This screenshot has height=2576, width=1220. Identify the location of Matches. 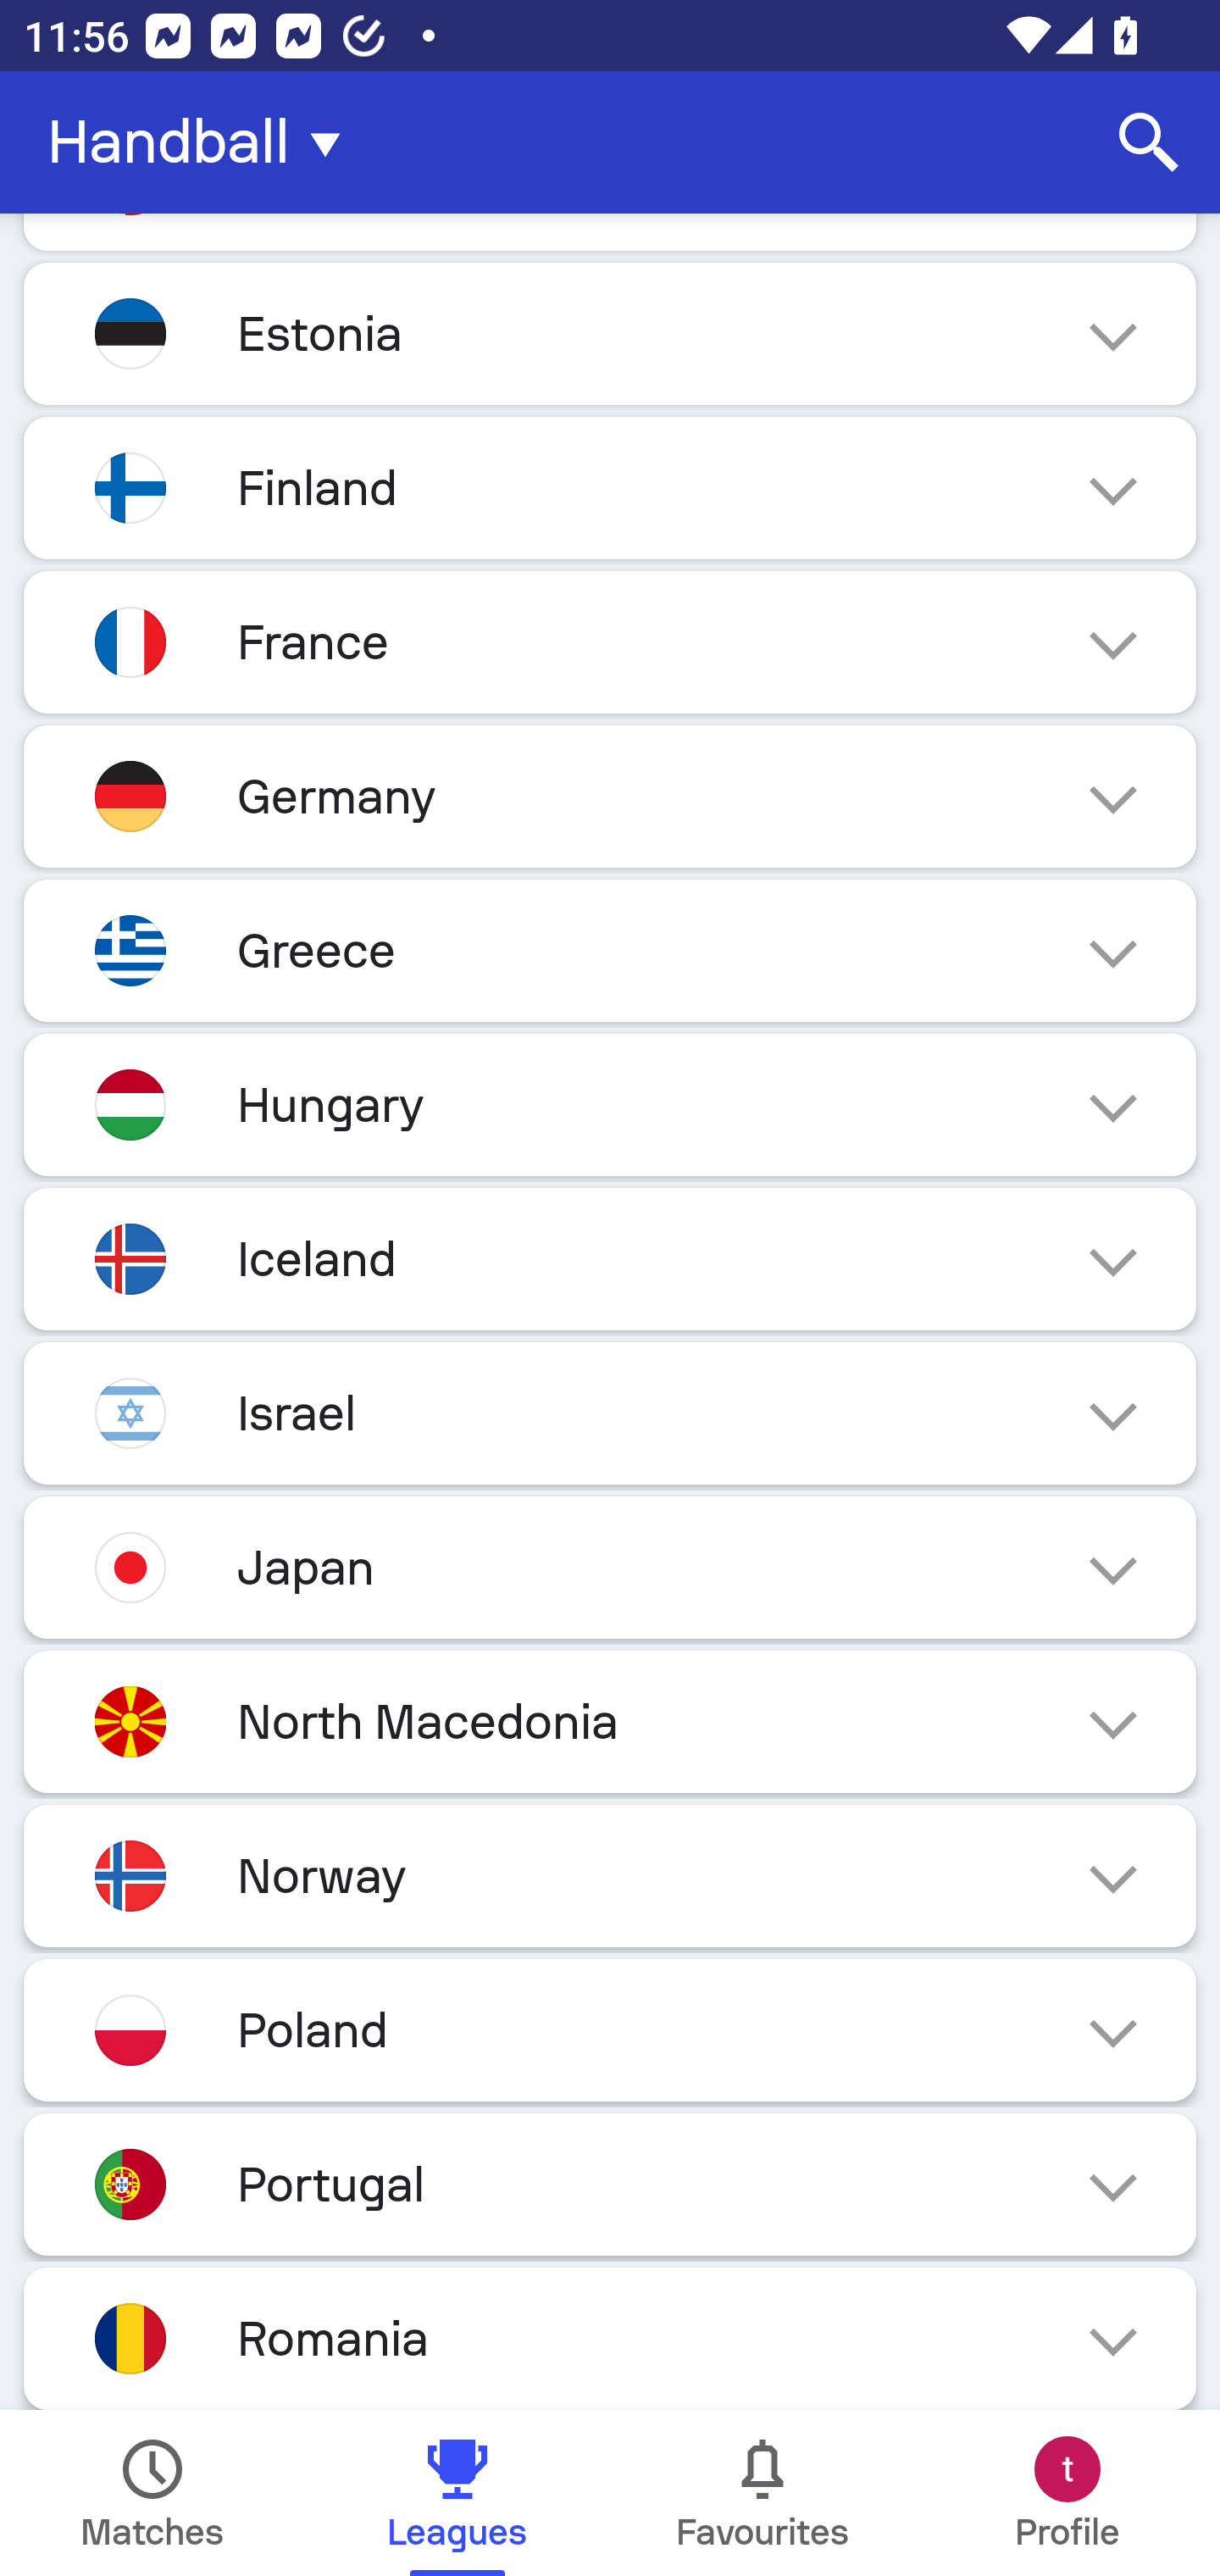
(152, 2493).